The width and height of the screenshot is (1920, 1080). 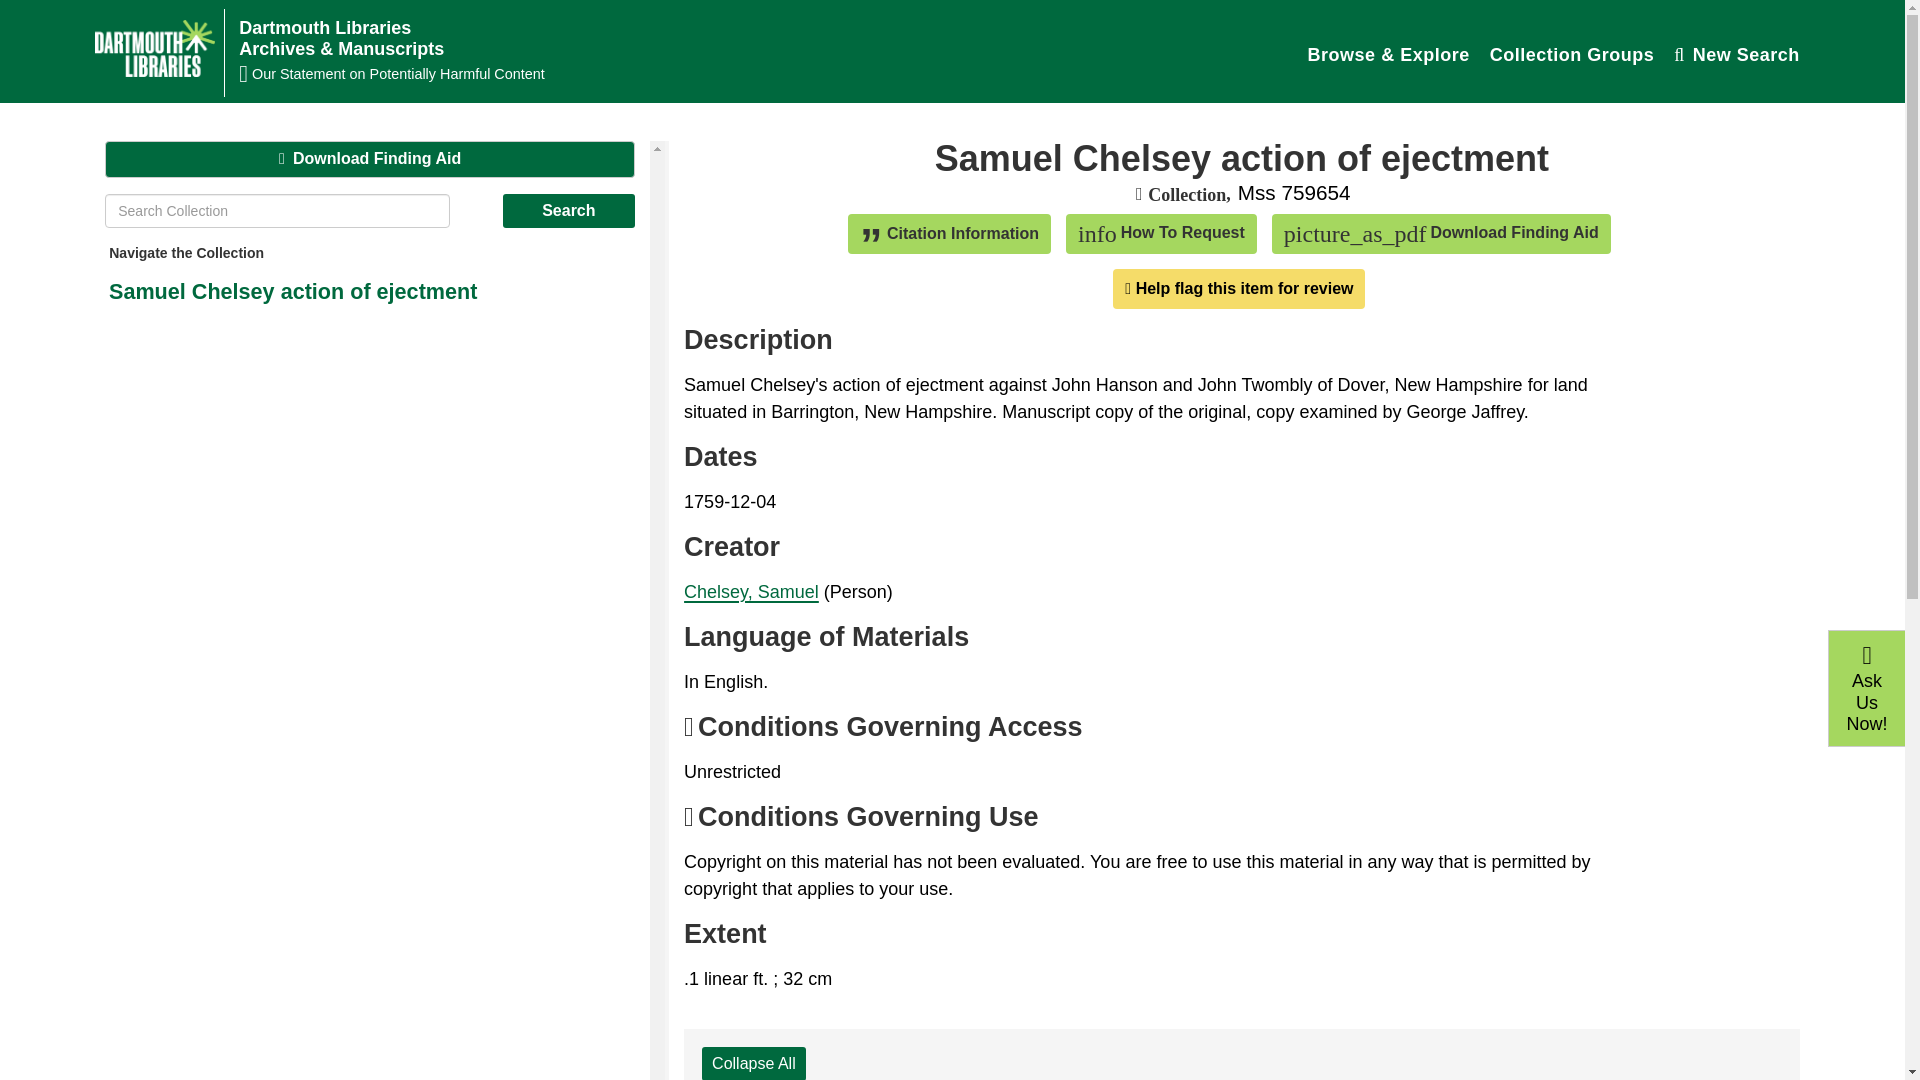 I want to click on Collection, so click(x=1184, y=194).